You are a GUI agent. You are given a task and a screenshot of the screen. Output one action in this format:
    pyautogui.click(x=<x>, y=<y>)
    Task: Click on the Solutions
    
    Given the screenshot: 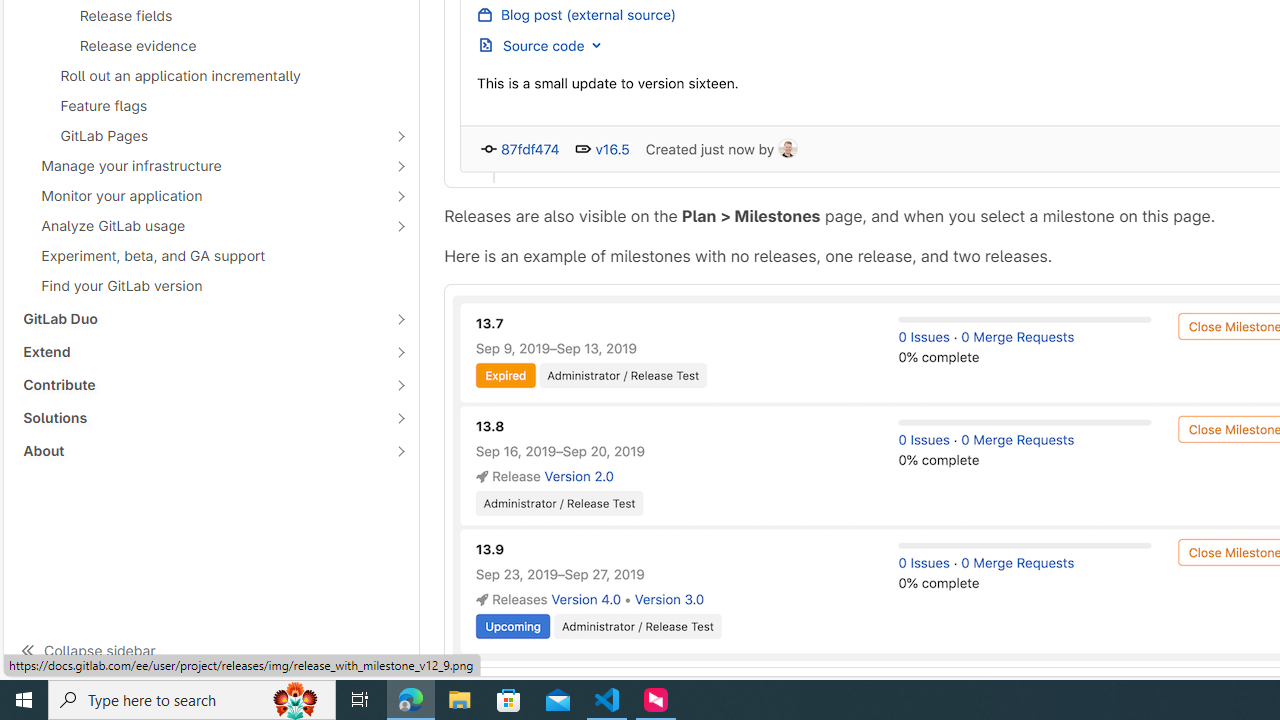 What is the action you would take?
    pyautogui.click(x=200, y=418)
    